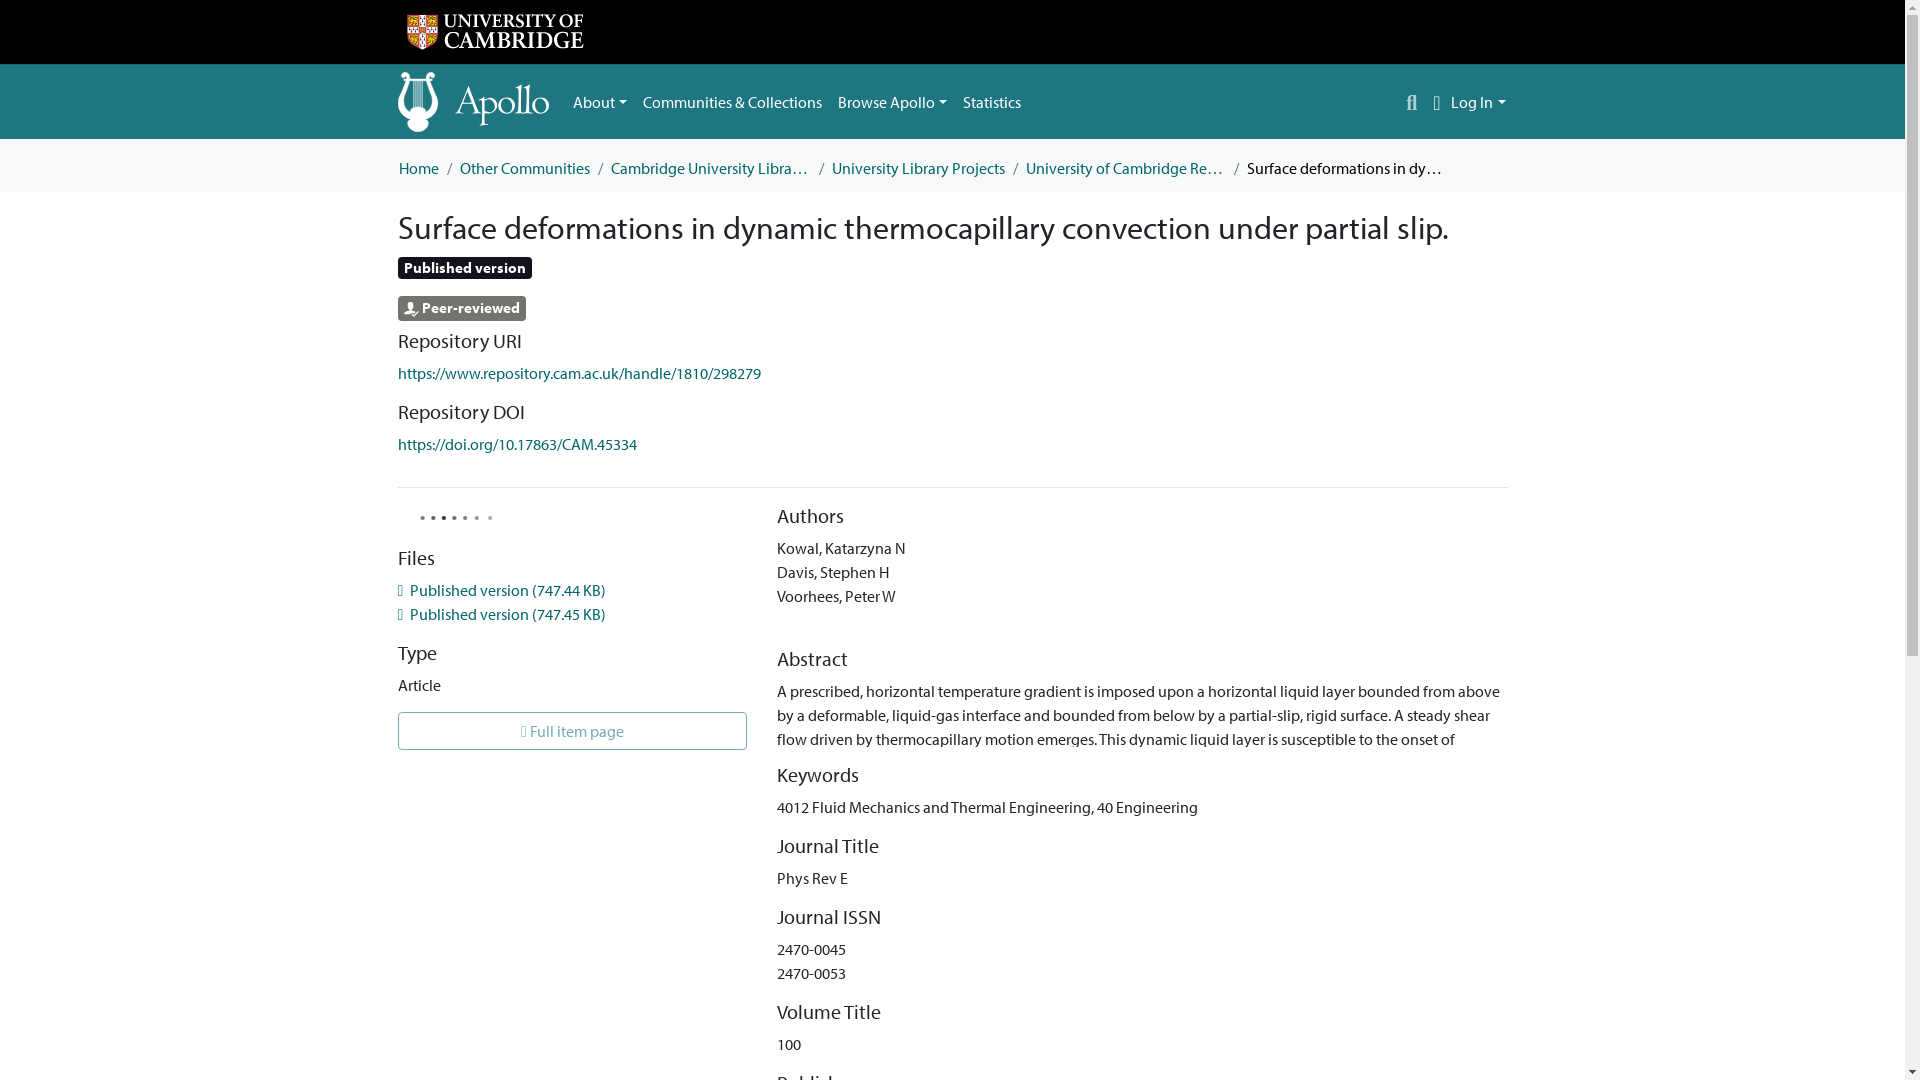 The height and width of the screenshot is (1080, 1920). I want to click on University Library Projects, so click(918, 168).